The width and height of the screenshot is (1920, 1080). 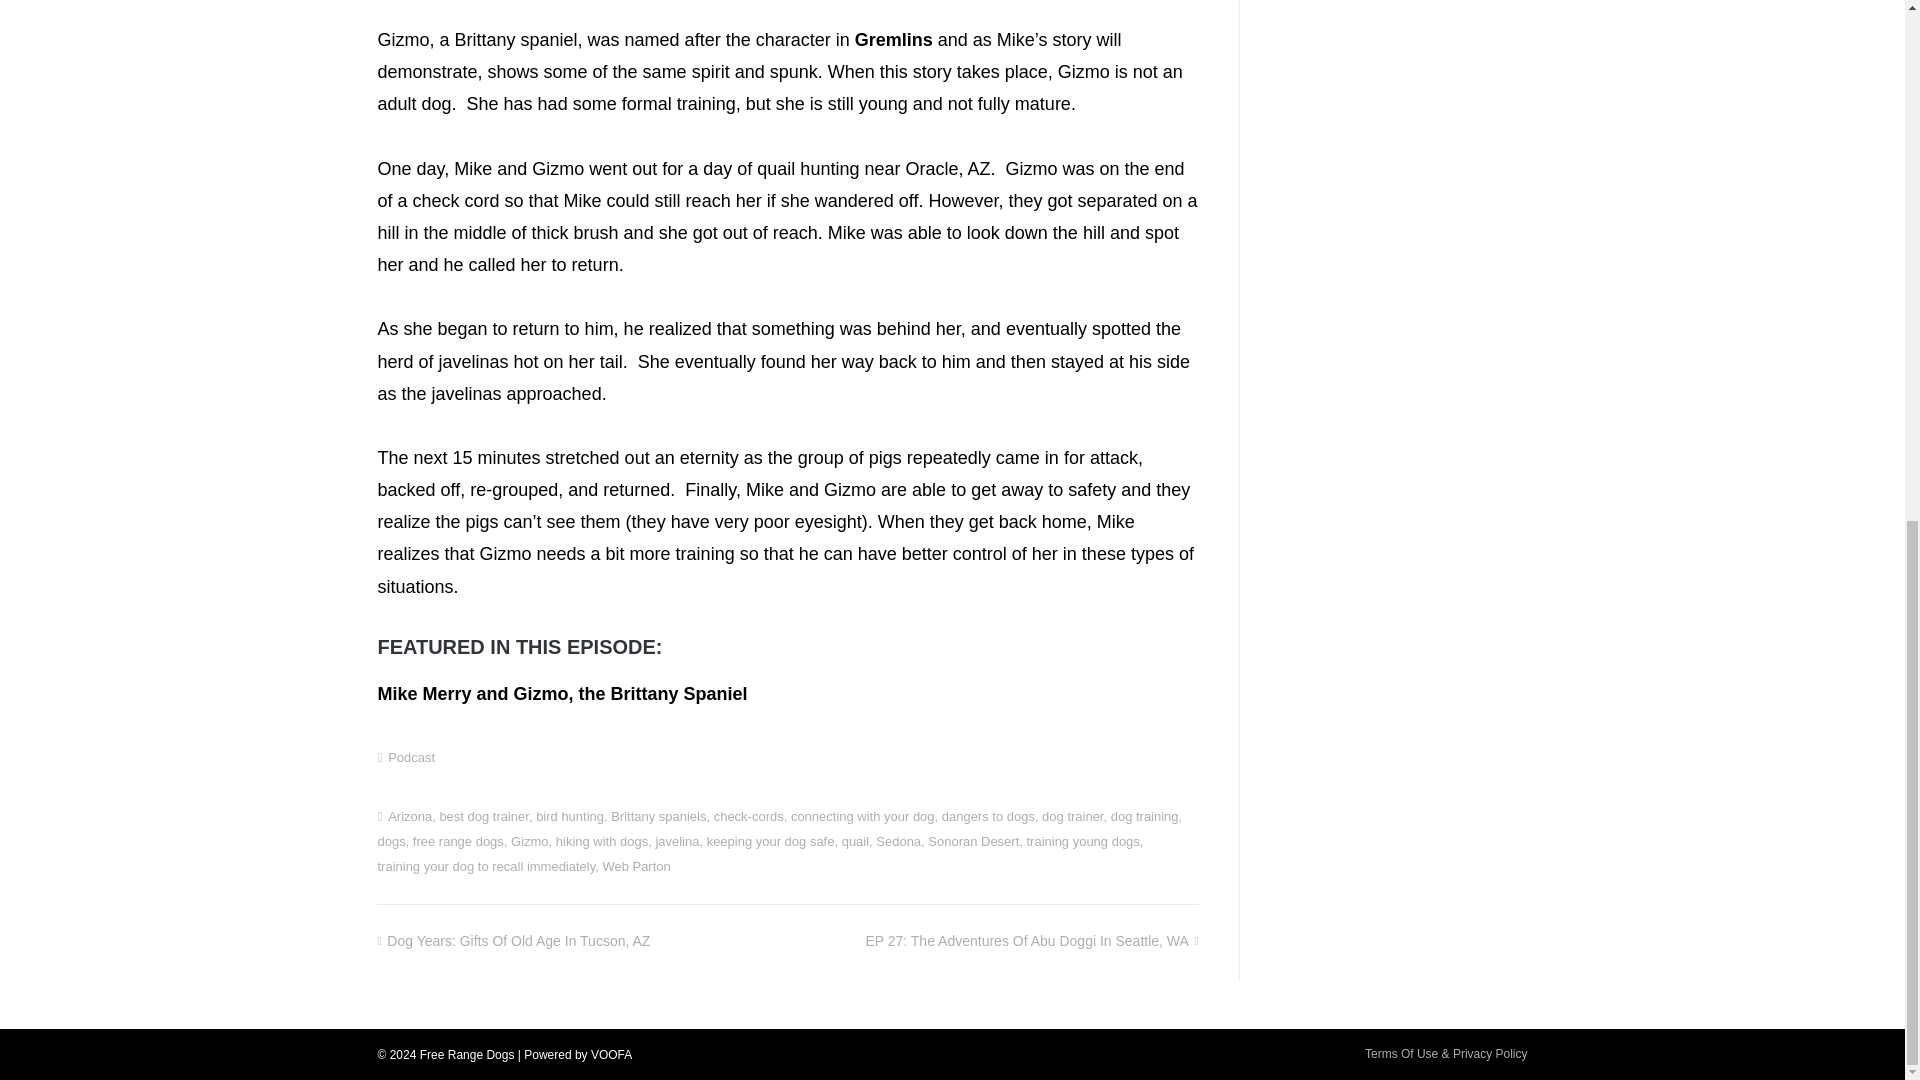 I want to click on dangers to dogs, so click(x=988, y=816).